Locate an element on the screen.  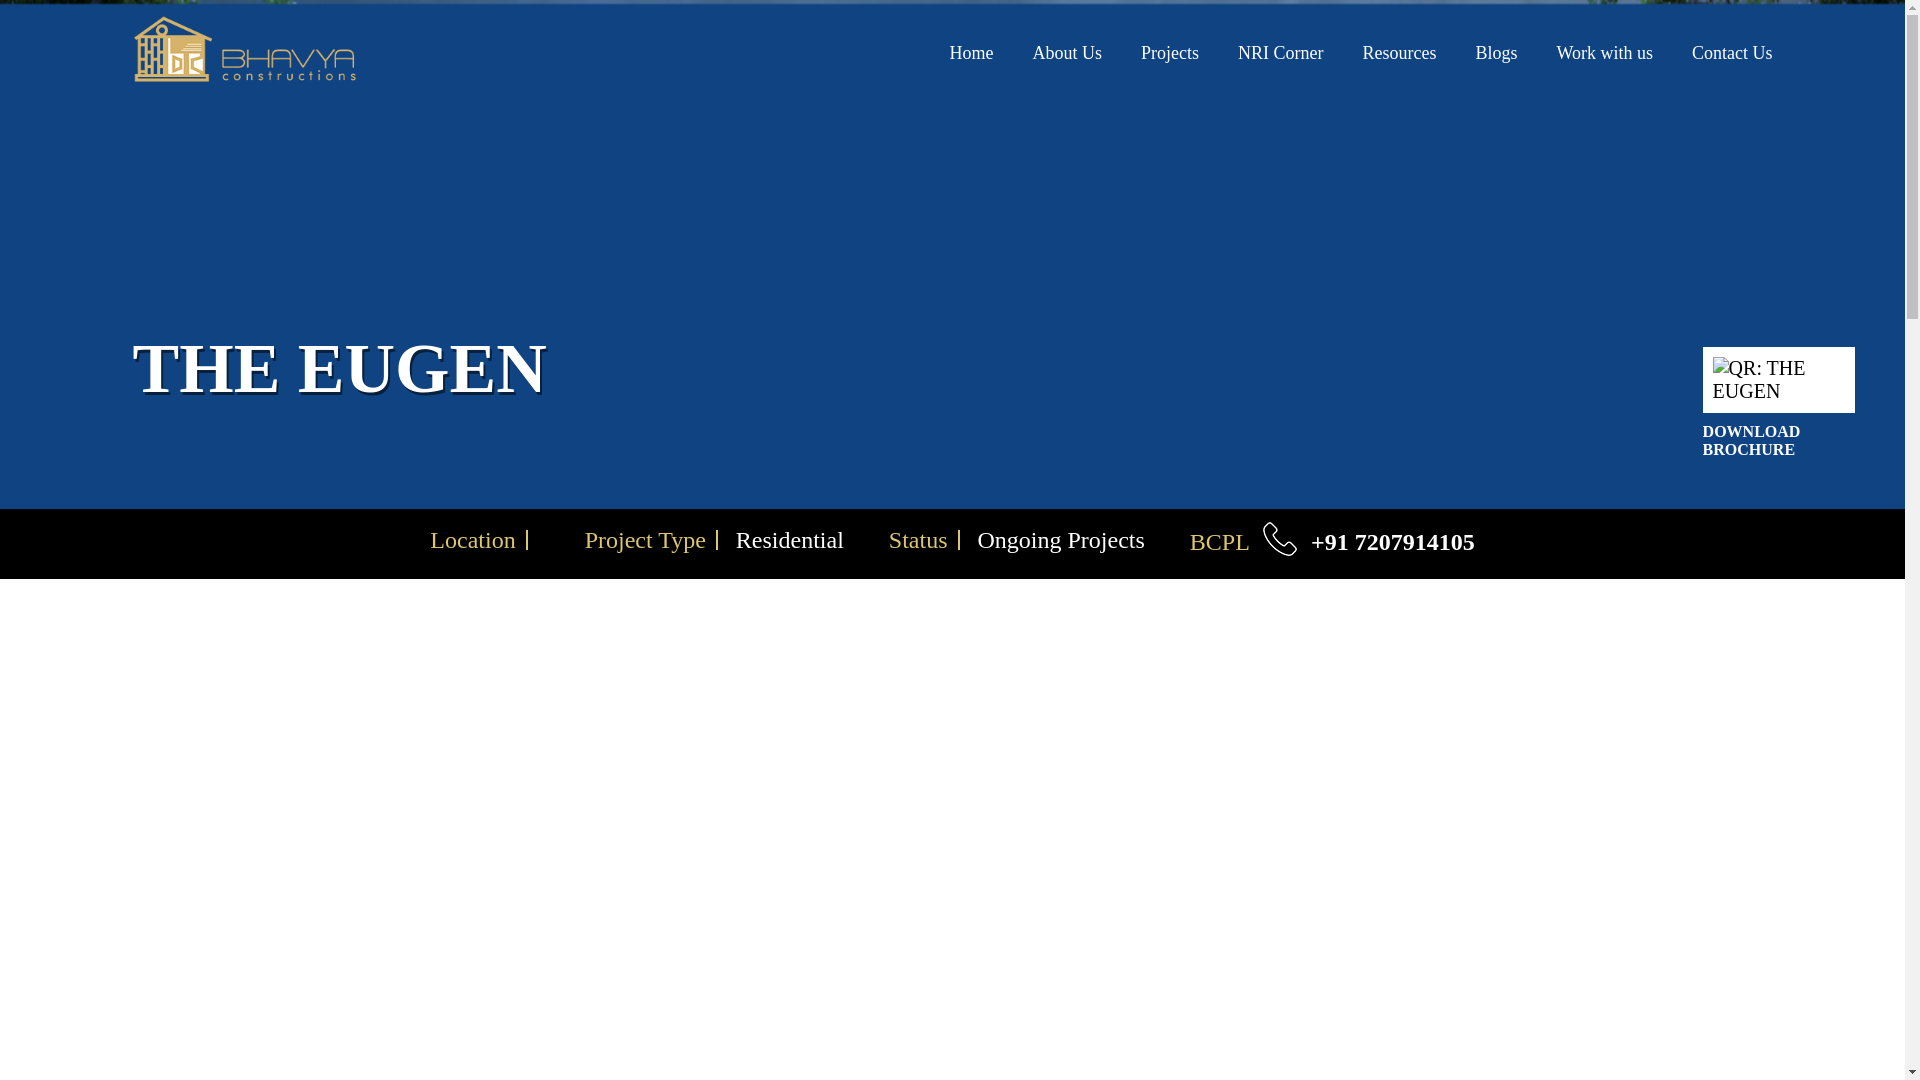
About Us is located at coordinates (1067, 52).